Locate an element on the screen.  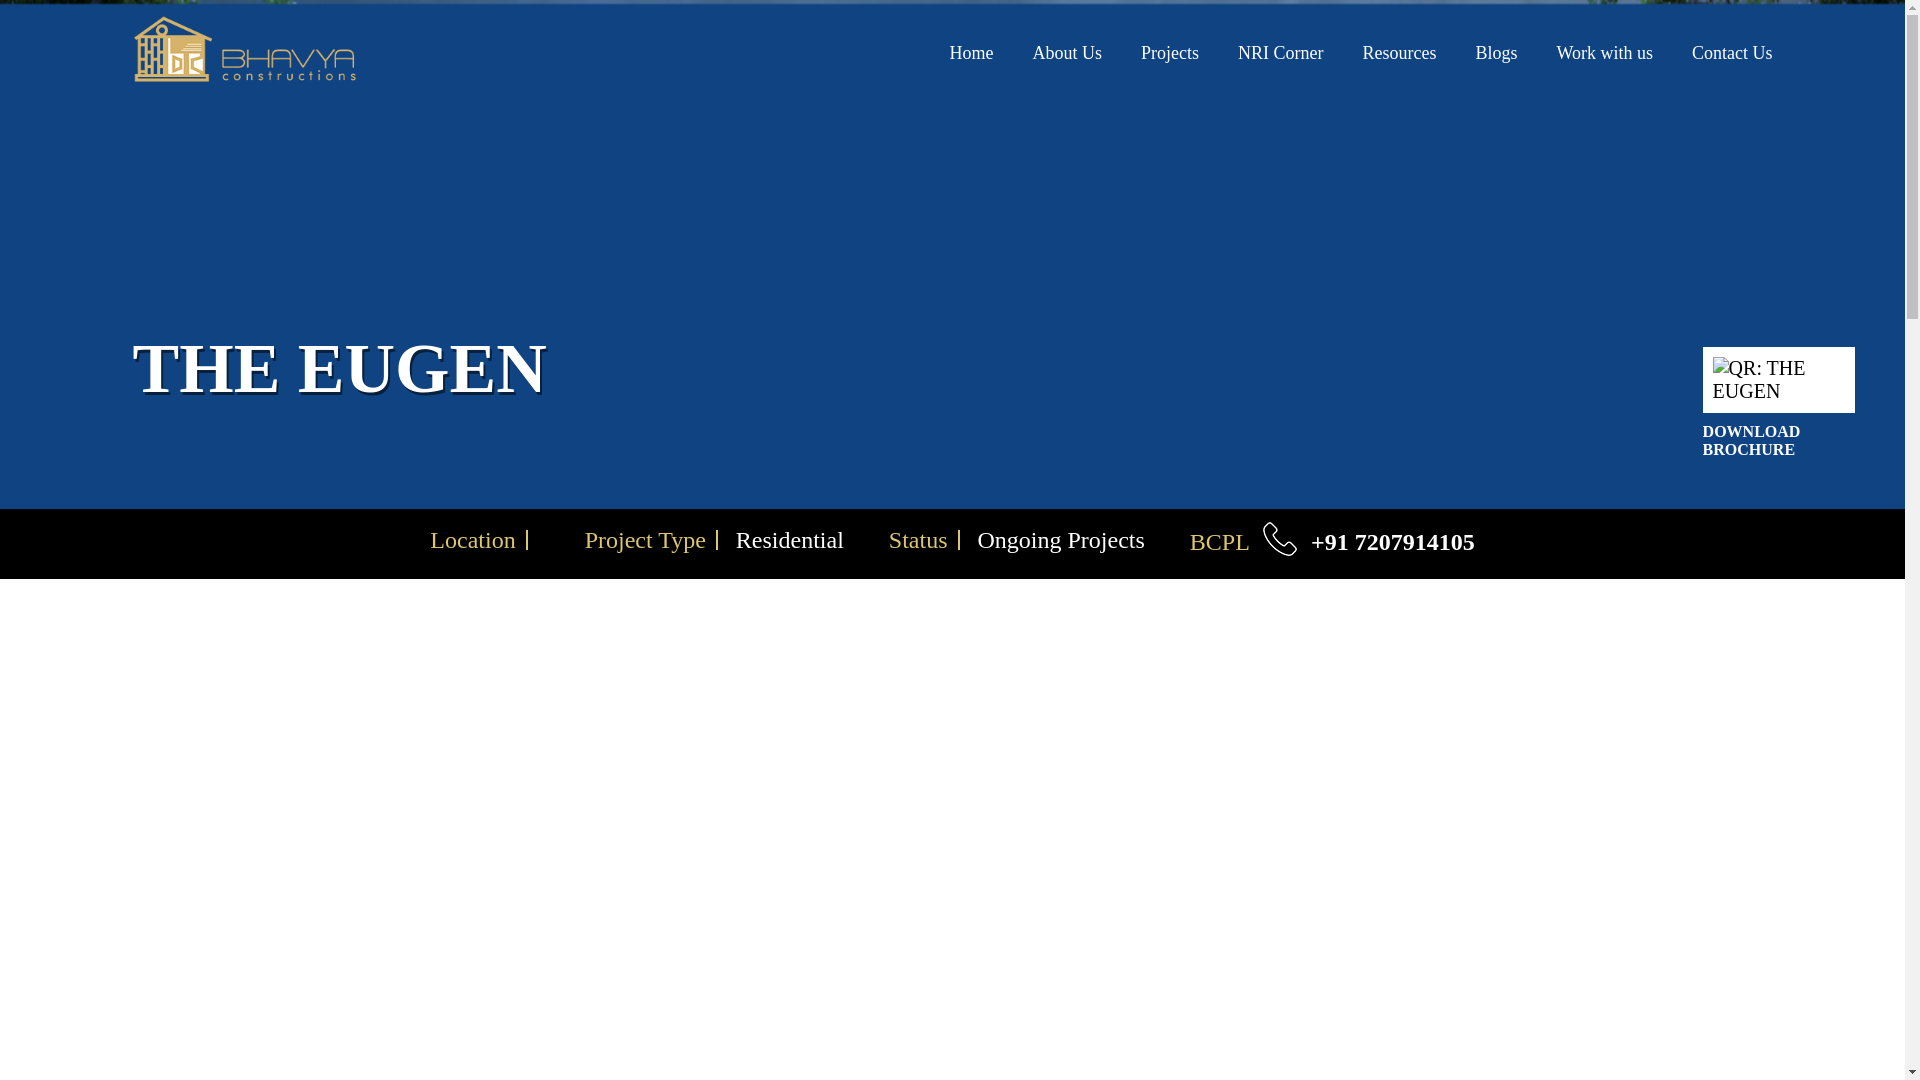
About Us is located at coordinates (1067, 52).